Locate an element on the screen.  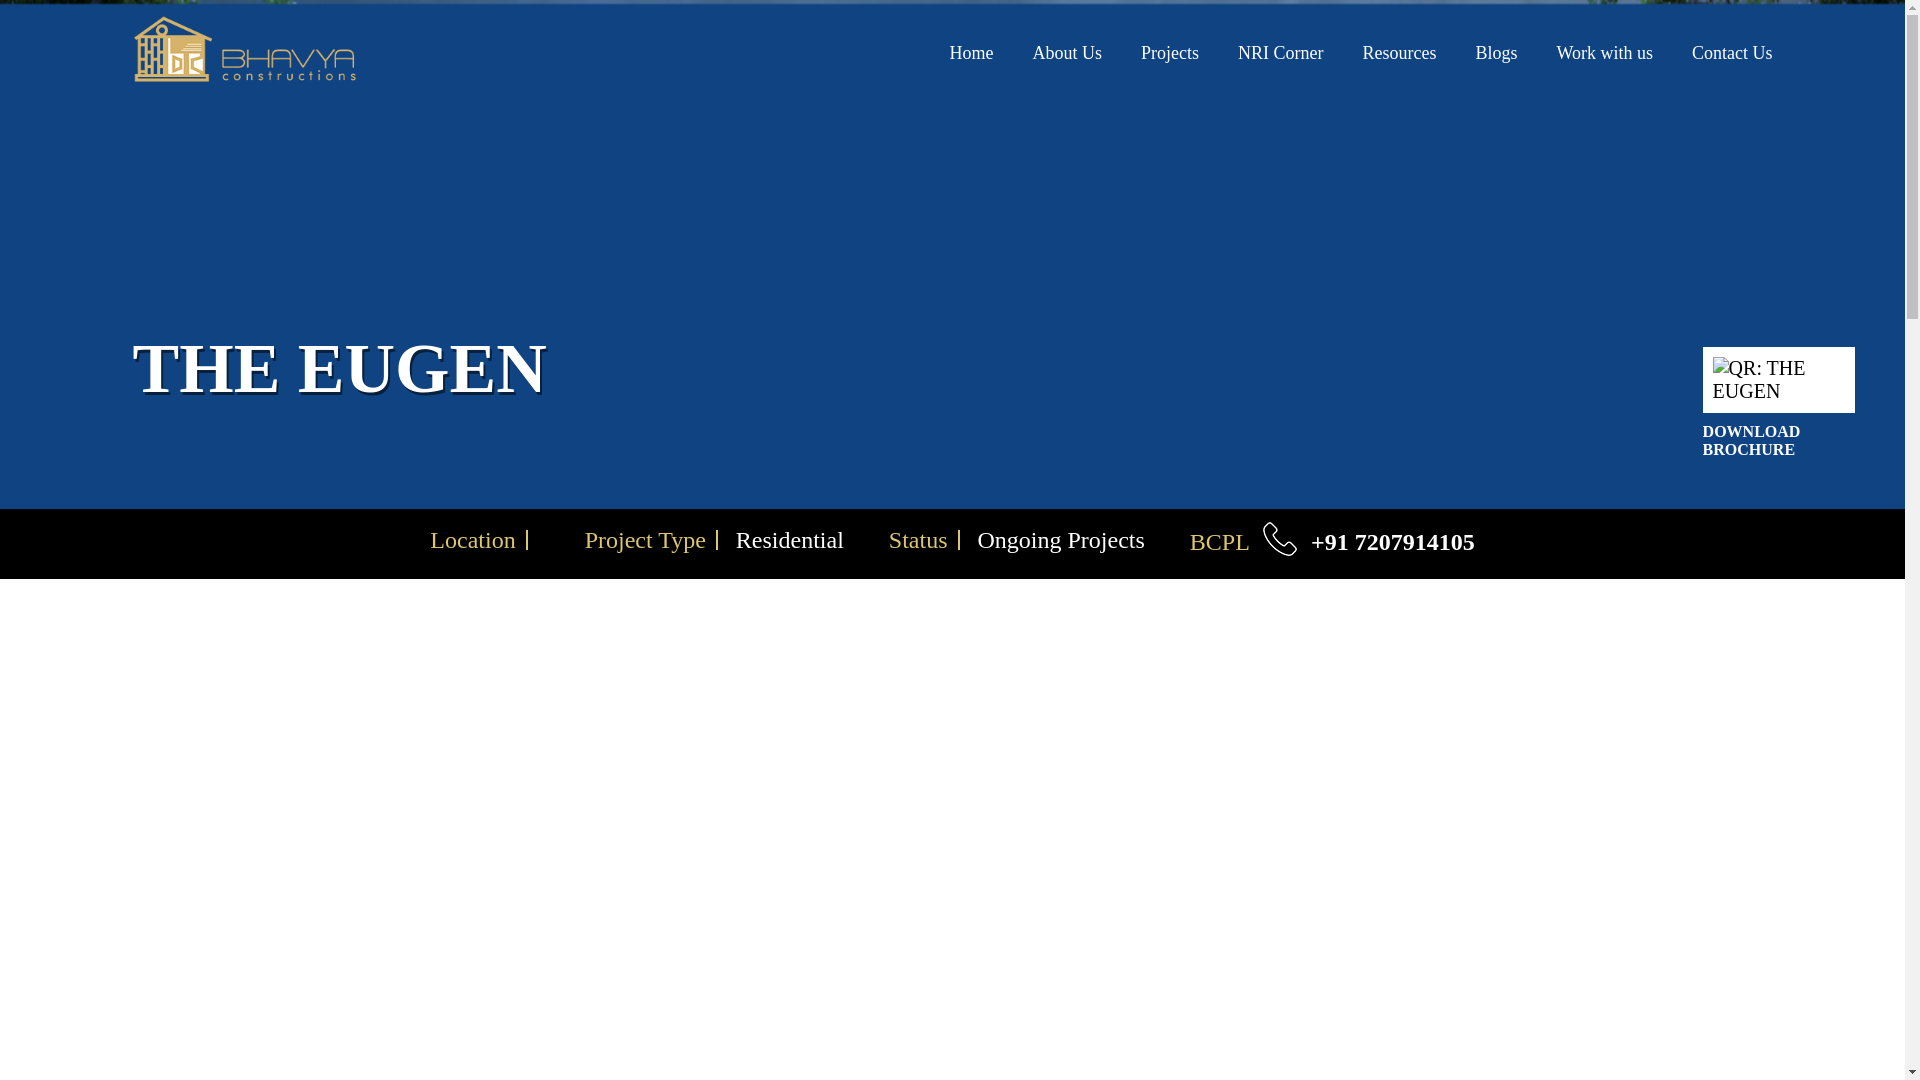
About Us is located at coordinates (1067, 52).